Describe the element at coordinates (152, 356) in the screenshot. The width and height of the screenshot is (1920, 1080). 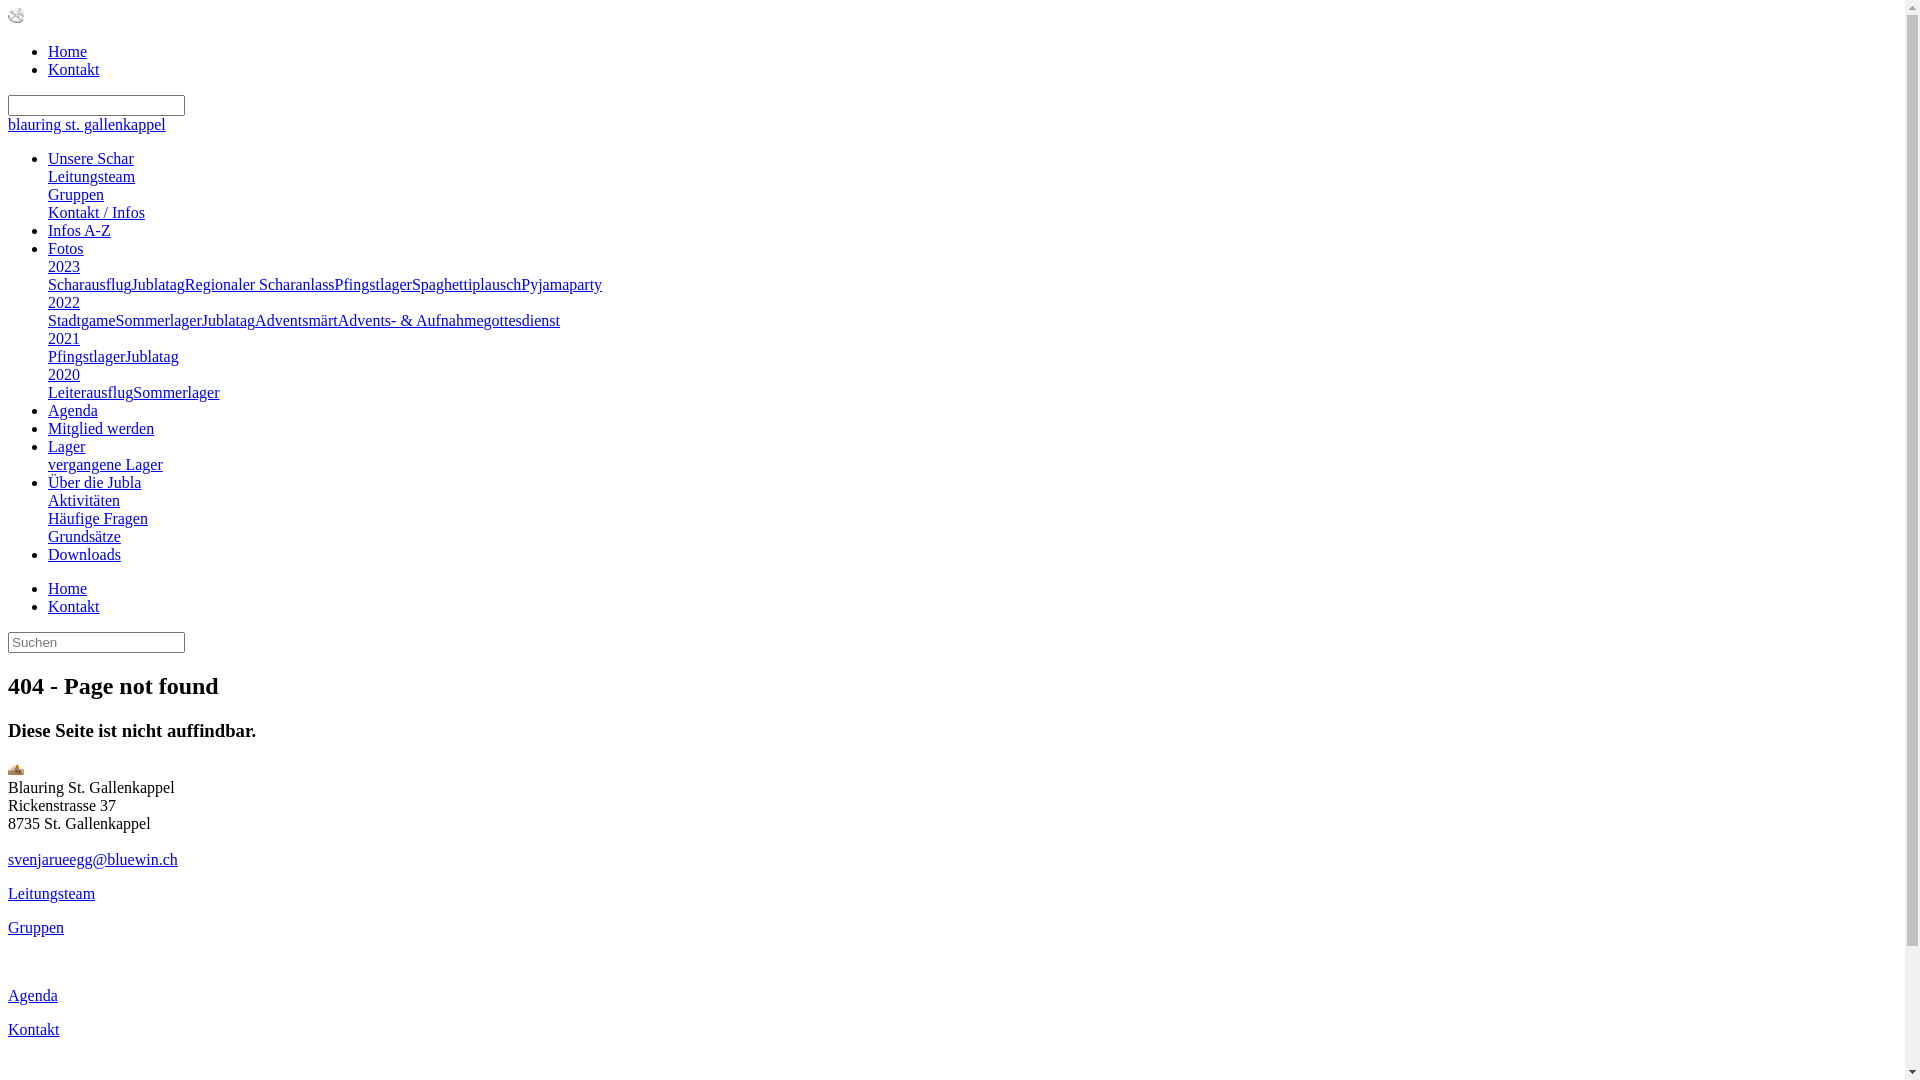
I see `Jublatag` at that location.